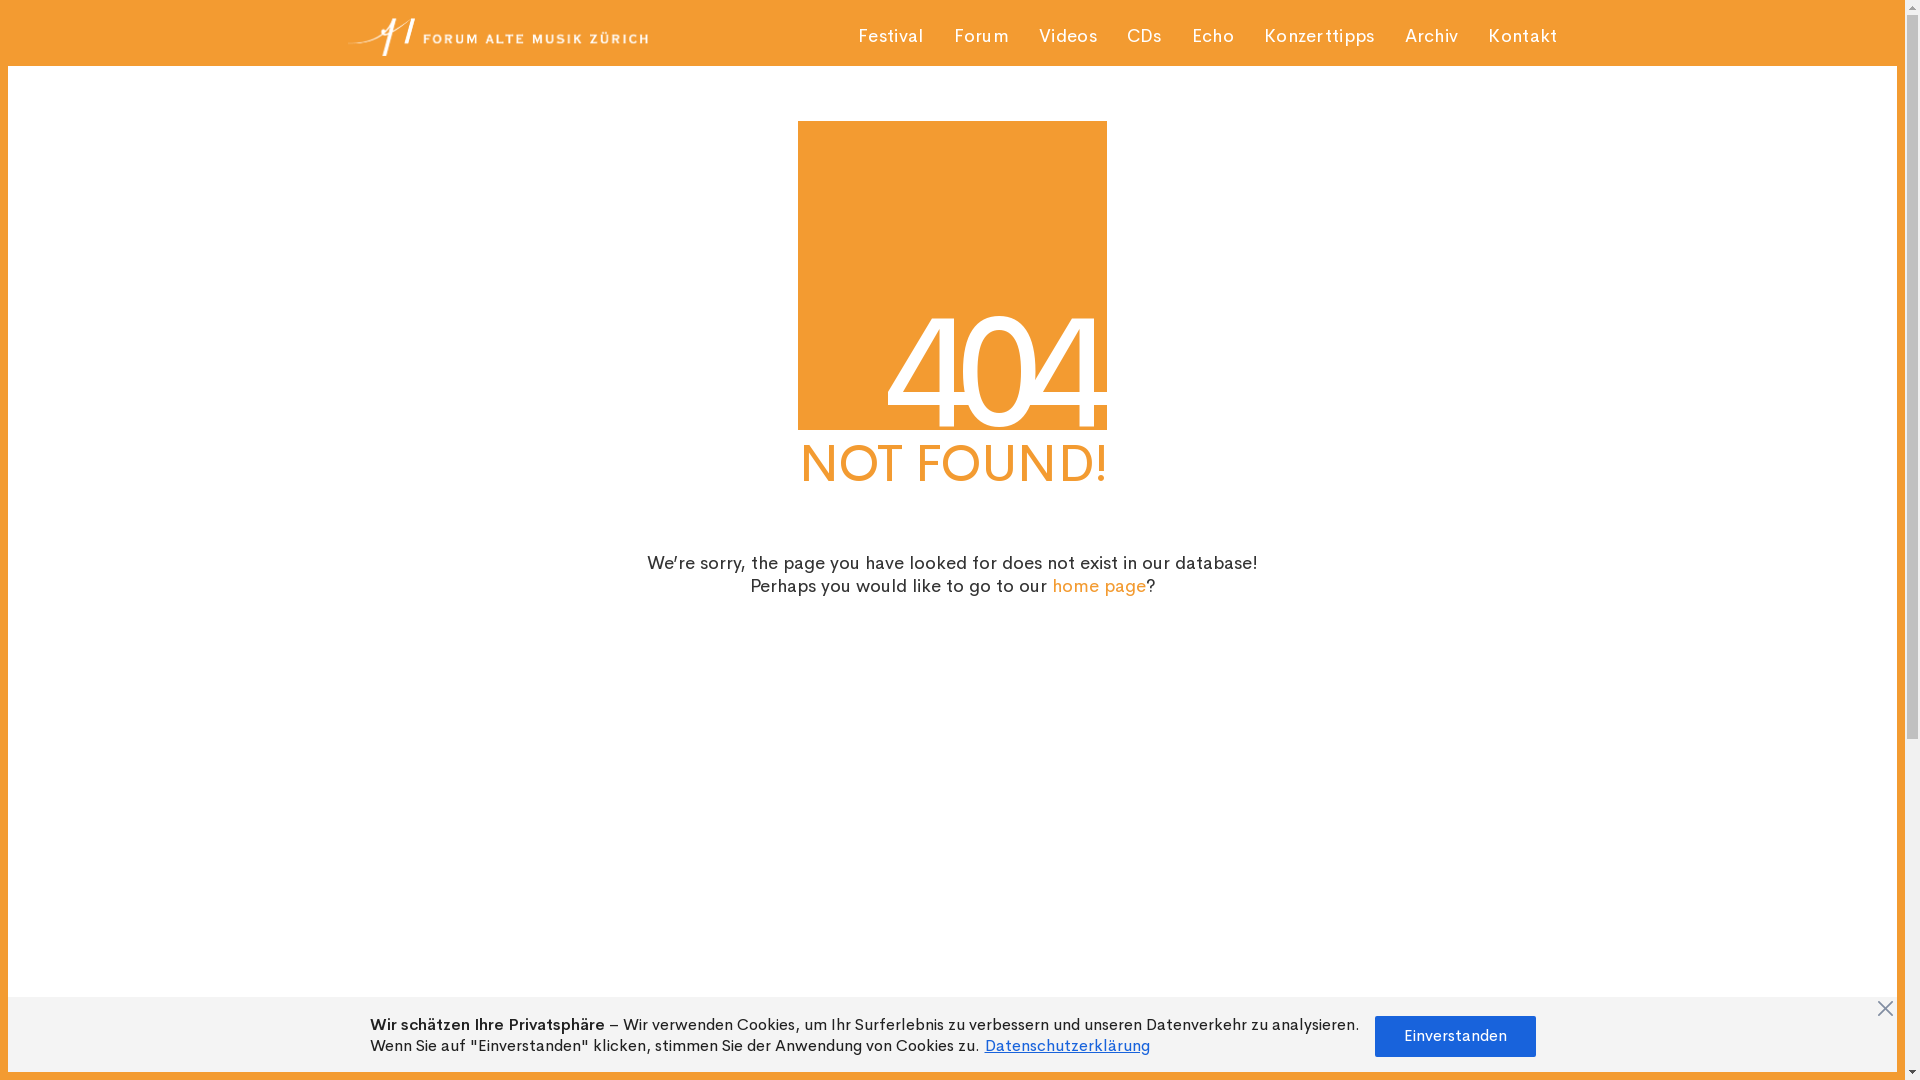  I want to click on Impressum, so click(638, 1017).